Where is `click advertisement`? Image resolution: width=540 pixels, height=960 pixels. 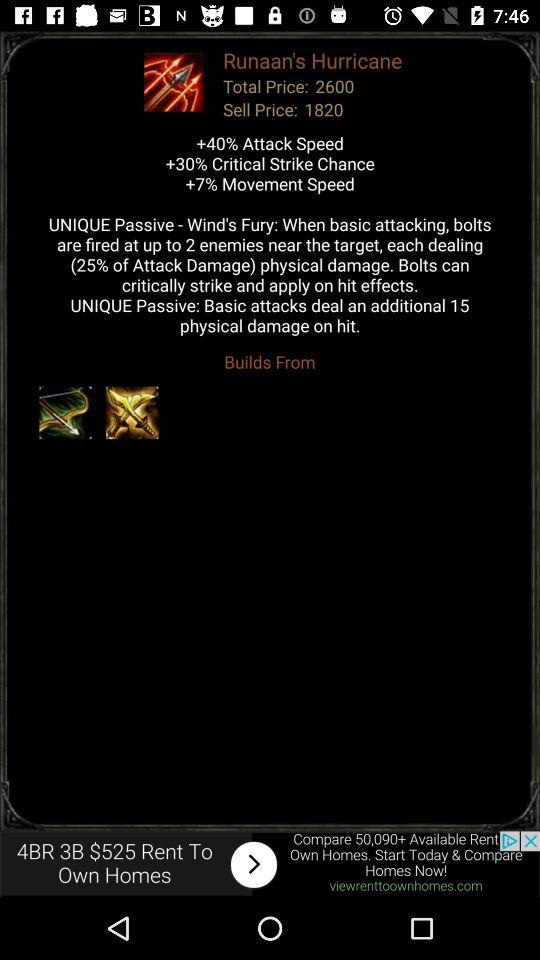 click advertisement is located at coordinates (270, 864).